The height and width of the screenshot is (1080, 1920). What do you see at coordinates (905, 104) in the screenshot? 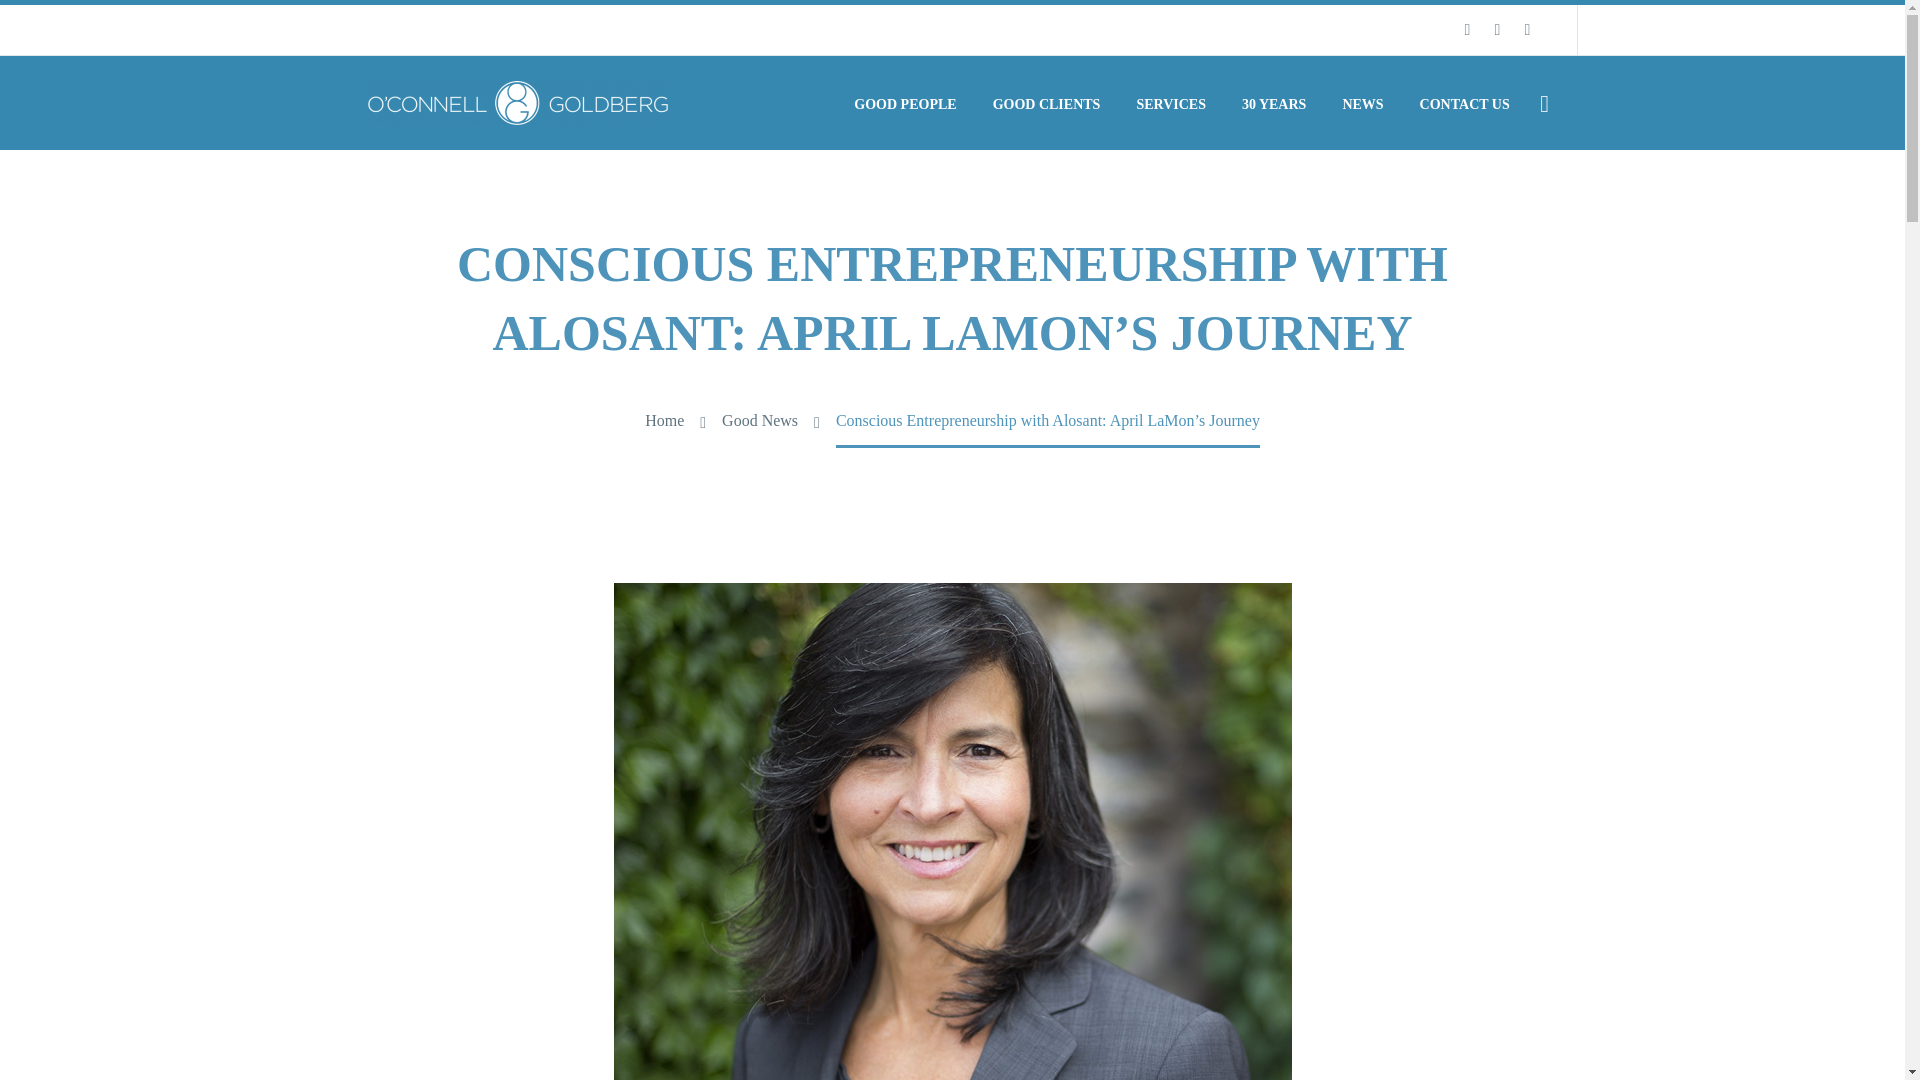
I see `GOOD PEOPLE` at bounding box center [905, 104].